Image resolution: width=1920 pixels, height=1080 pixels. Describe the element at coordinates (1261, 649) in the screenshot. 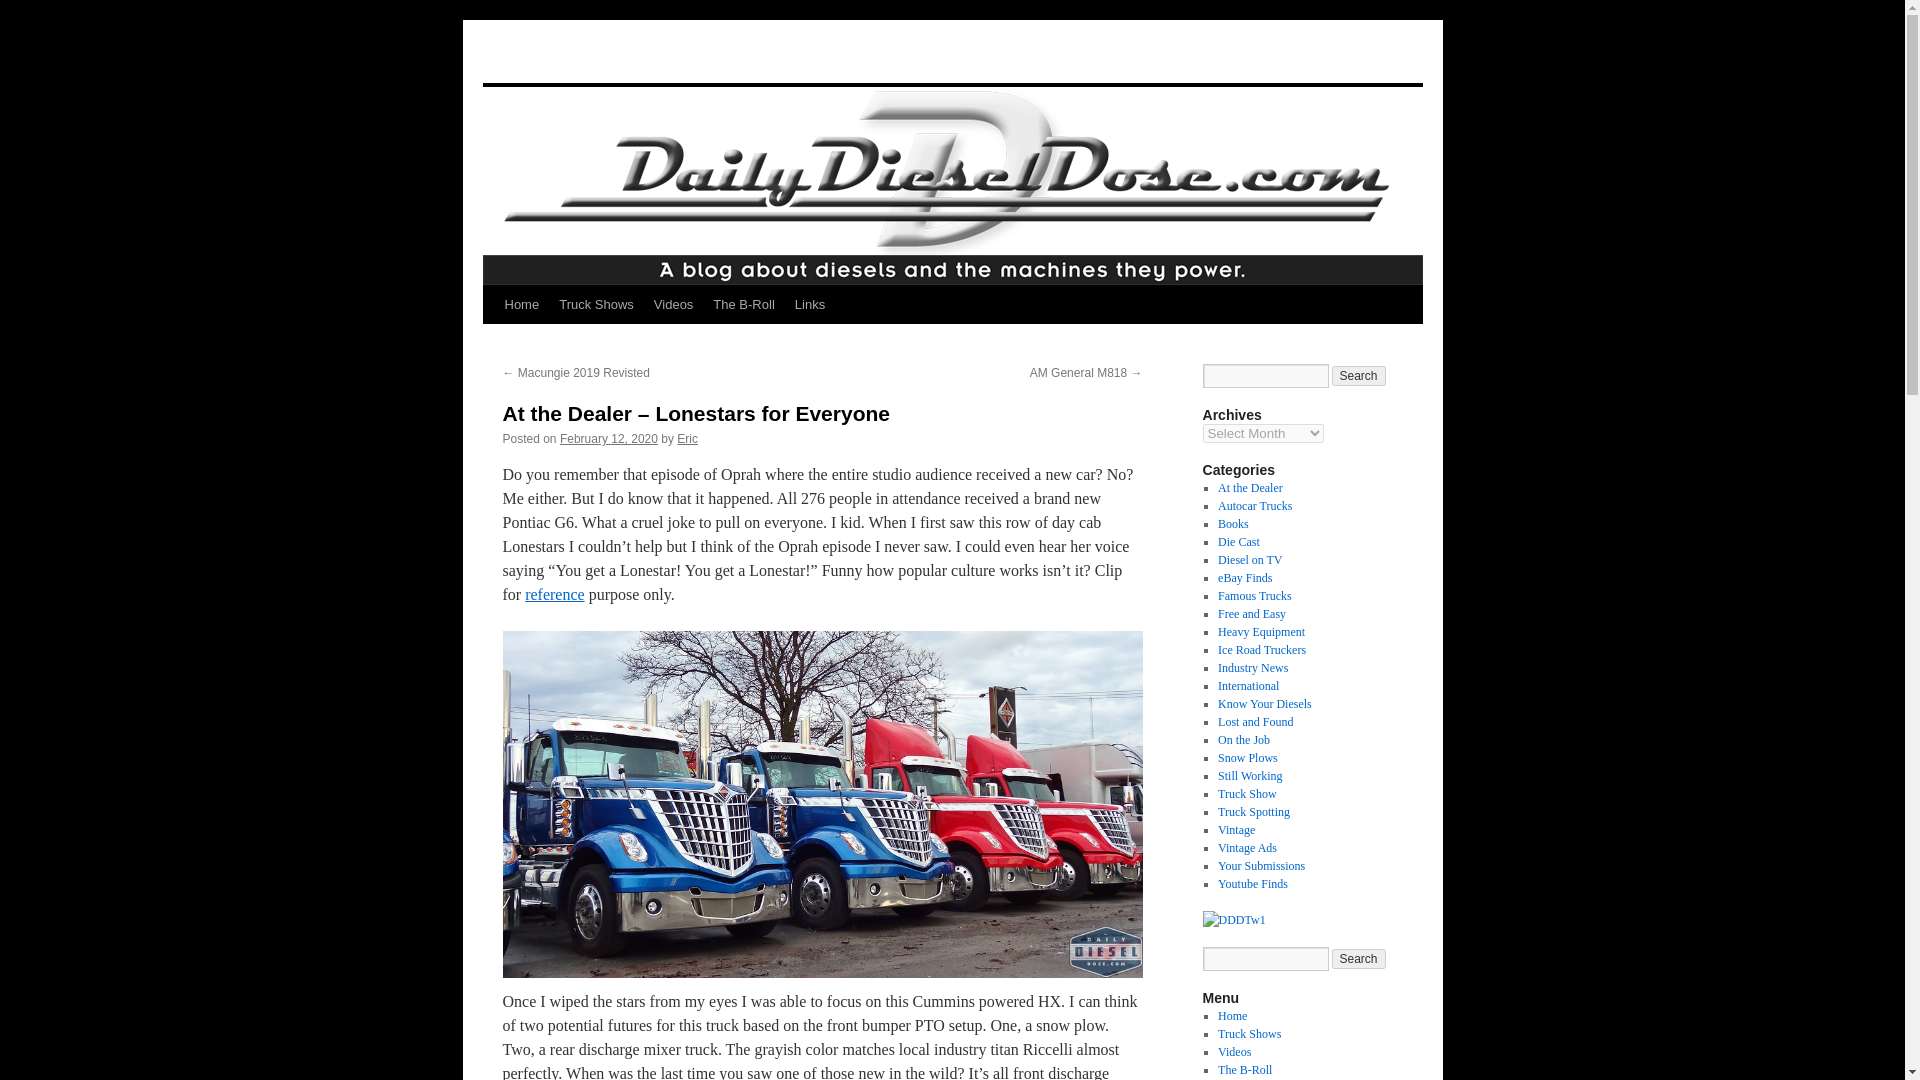

I see `Ice Road Truckers` at that location.